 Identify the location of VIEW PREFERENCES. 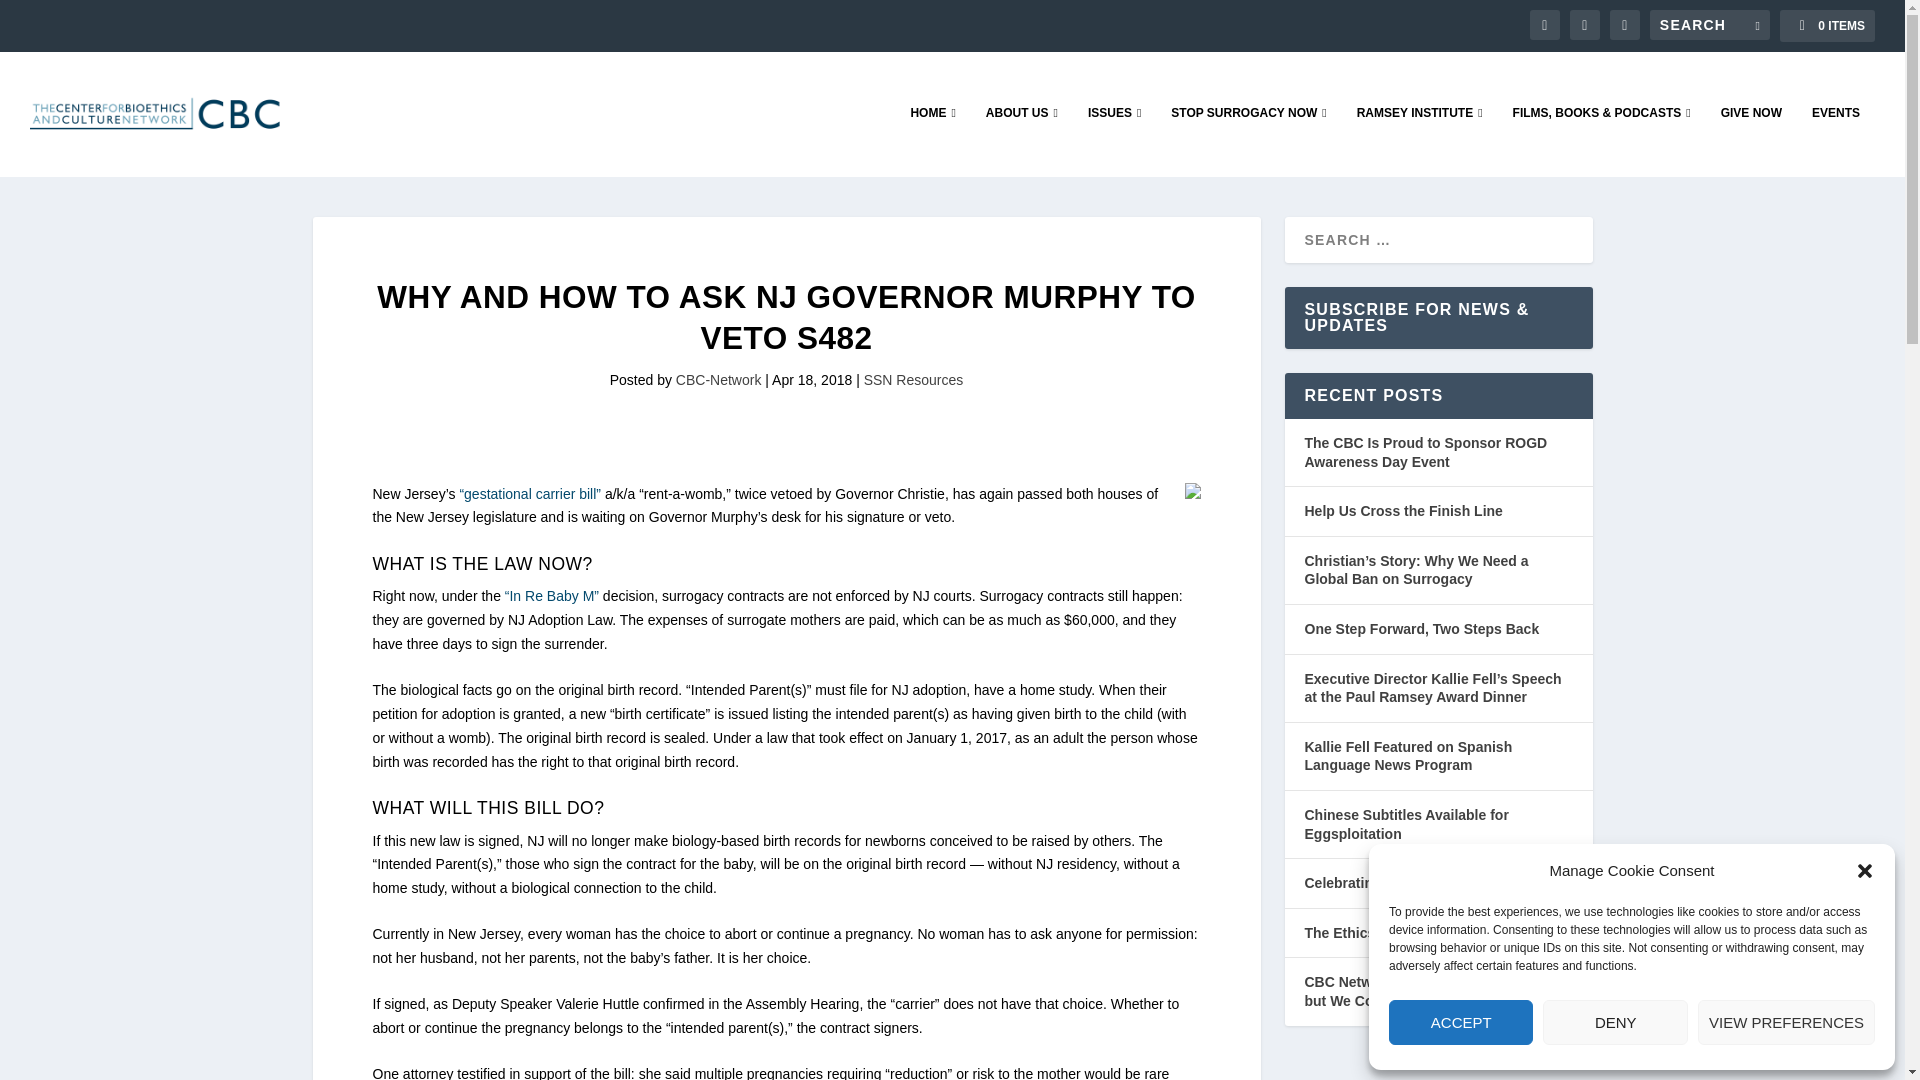
(1786, 1022).